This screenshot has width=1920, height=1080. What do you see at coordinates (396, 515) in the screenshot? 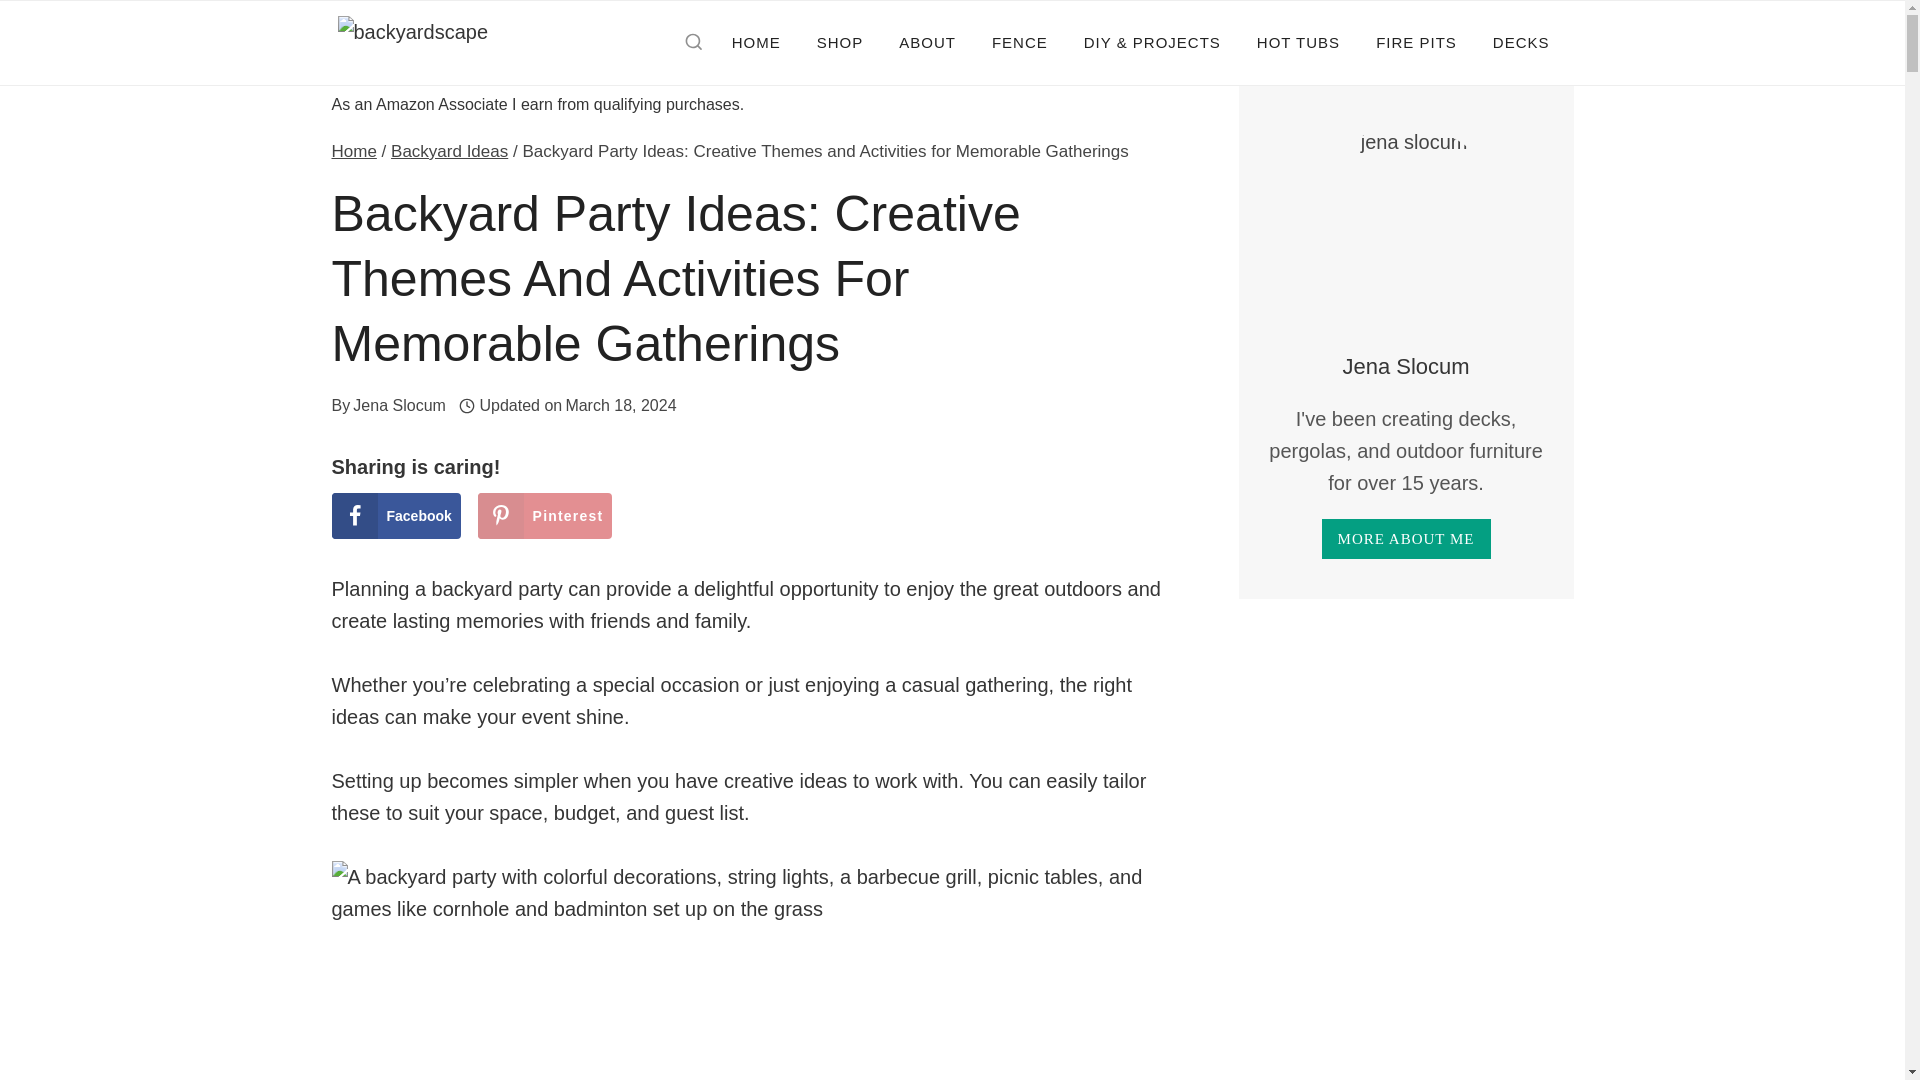
I see `Facebook` at bounding box center [396, 515].